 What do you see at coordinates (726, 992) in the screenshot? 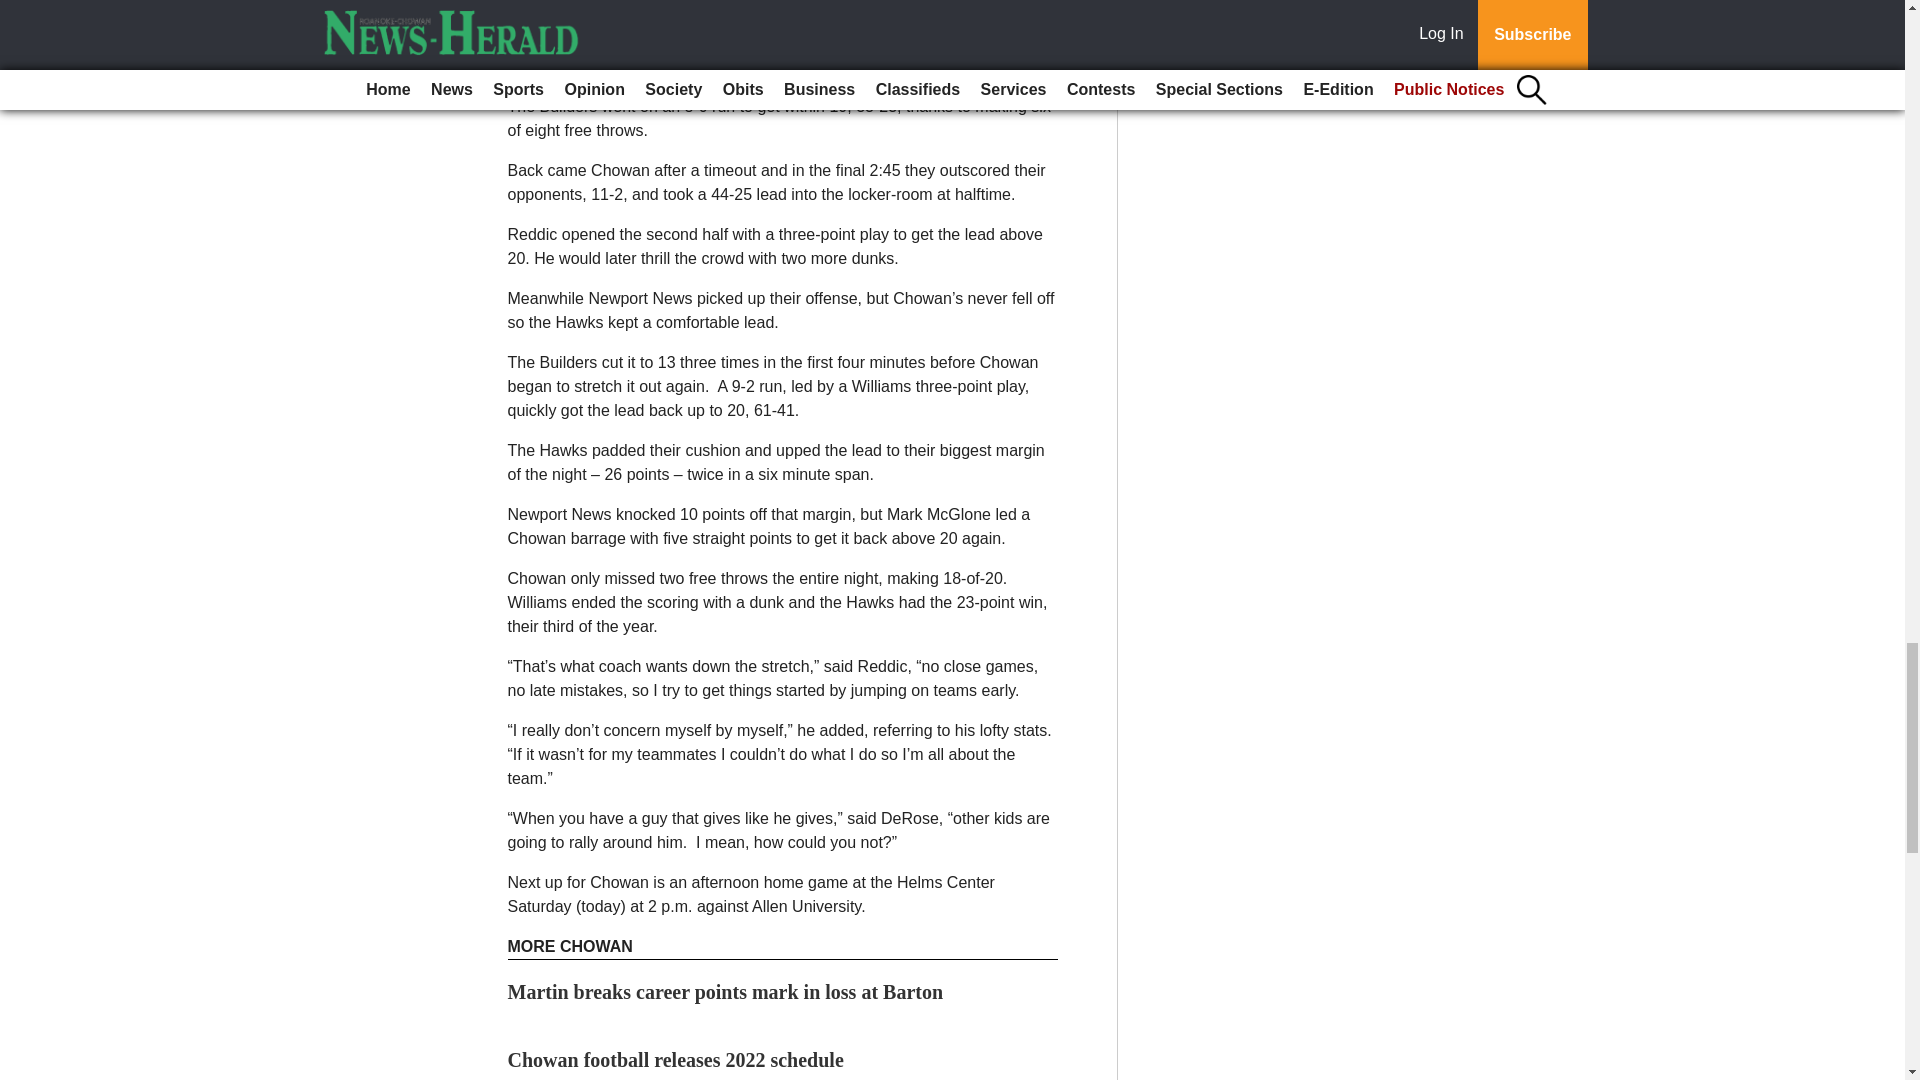
I see `Martin breaks career points mark in loss at Barton` at bounding box center [726, 992].